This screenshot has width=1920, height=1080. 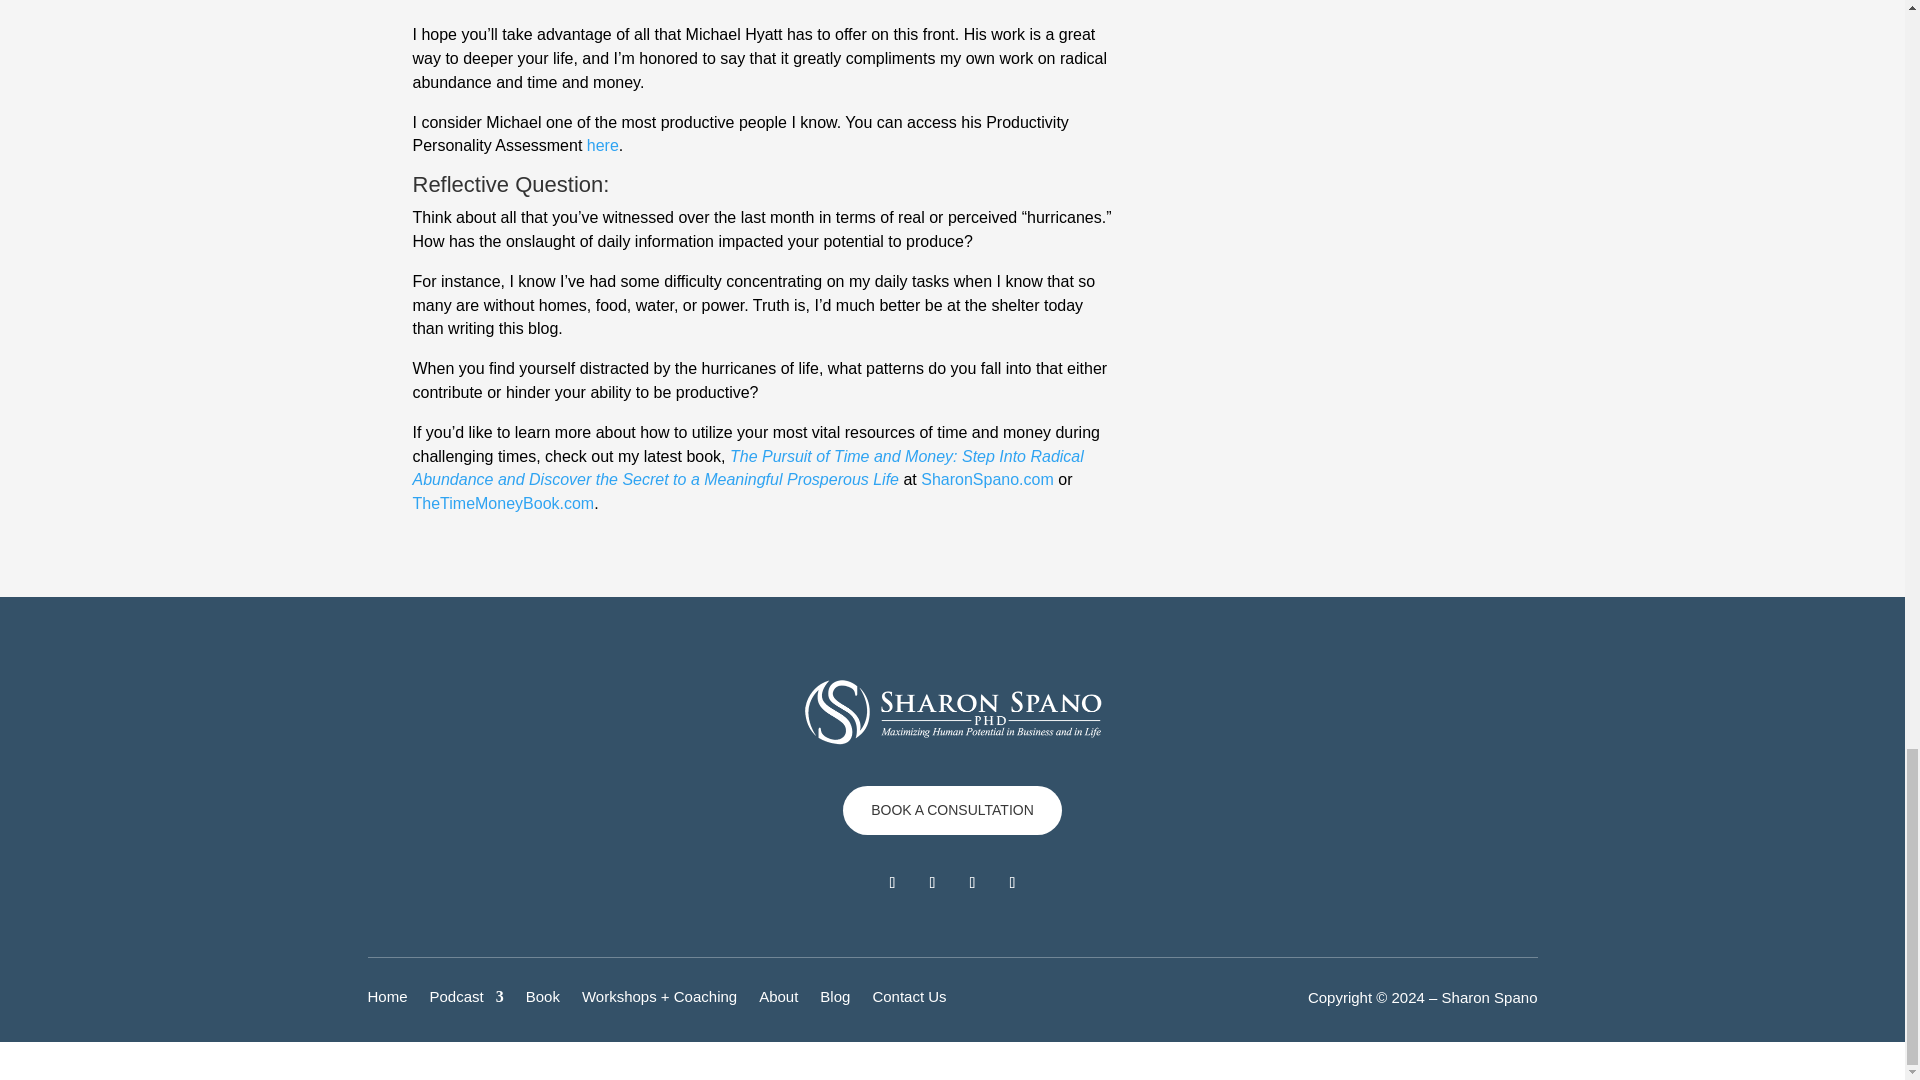 What do you see at coordinates (602, 146) in the screenshot?
I see `here` at bounding box center [602, 146].